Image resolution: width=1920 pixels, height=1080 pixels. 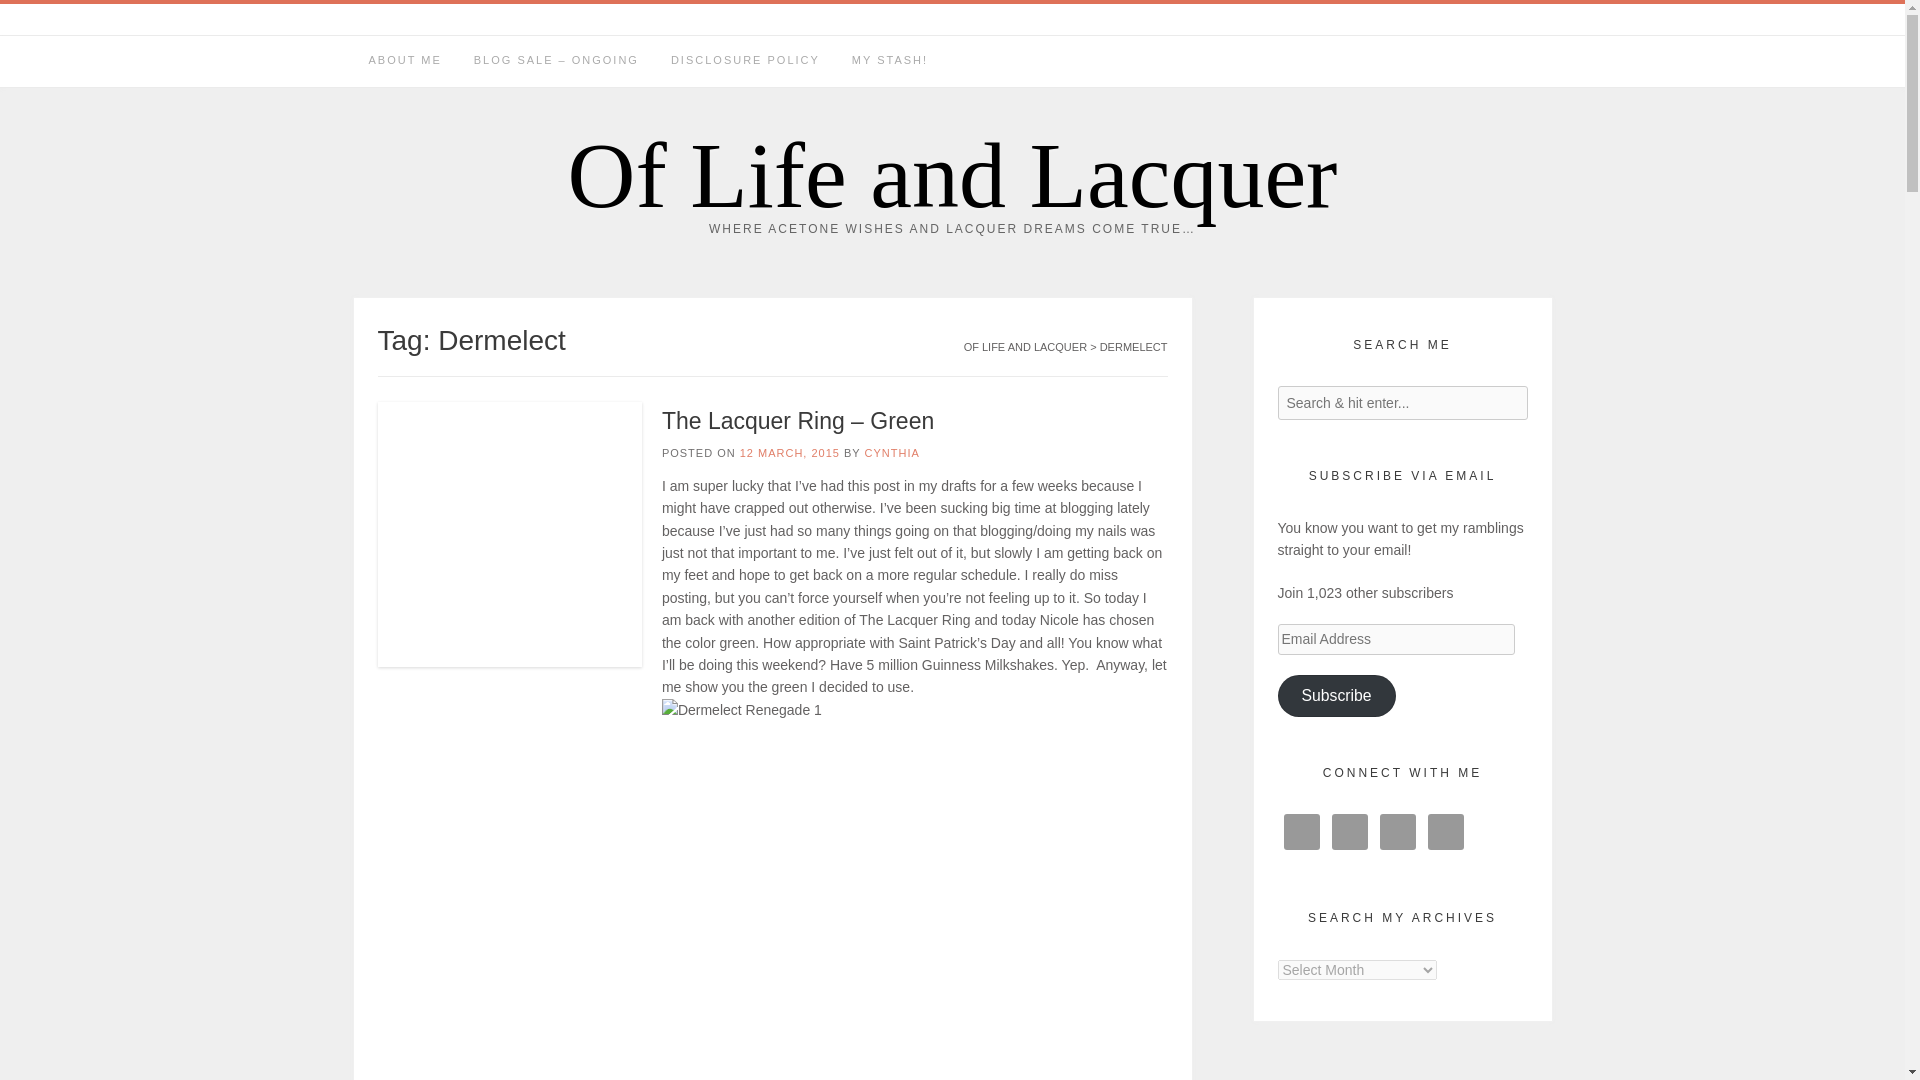 What do you see at coordinates (744, 61) in the screenshot?
I see `DISCLOSURE POLICY` at bounding box center [744, 61].